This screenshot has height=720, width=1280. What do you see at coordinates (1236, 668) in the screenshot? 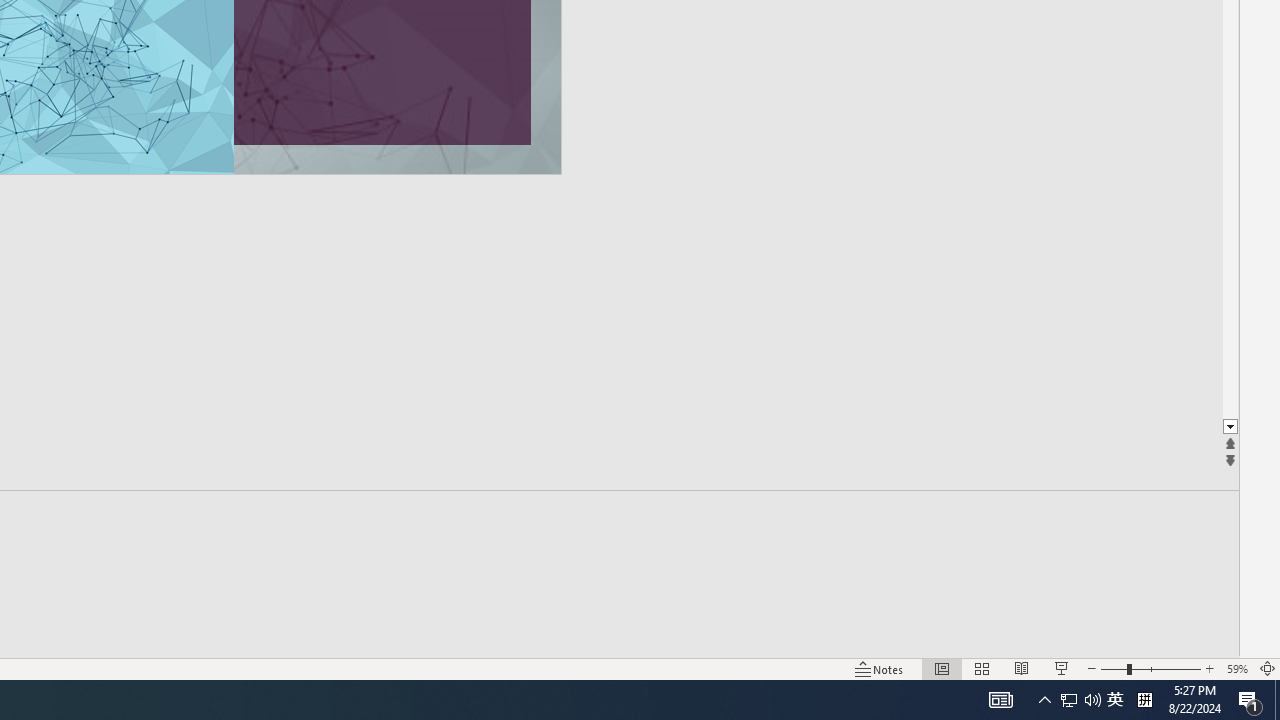
I see `Zoom 59%` at bounding box center [1236, 668].